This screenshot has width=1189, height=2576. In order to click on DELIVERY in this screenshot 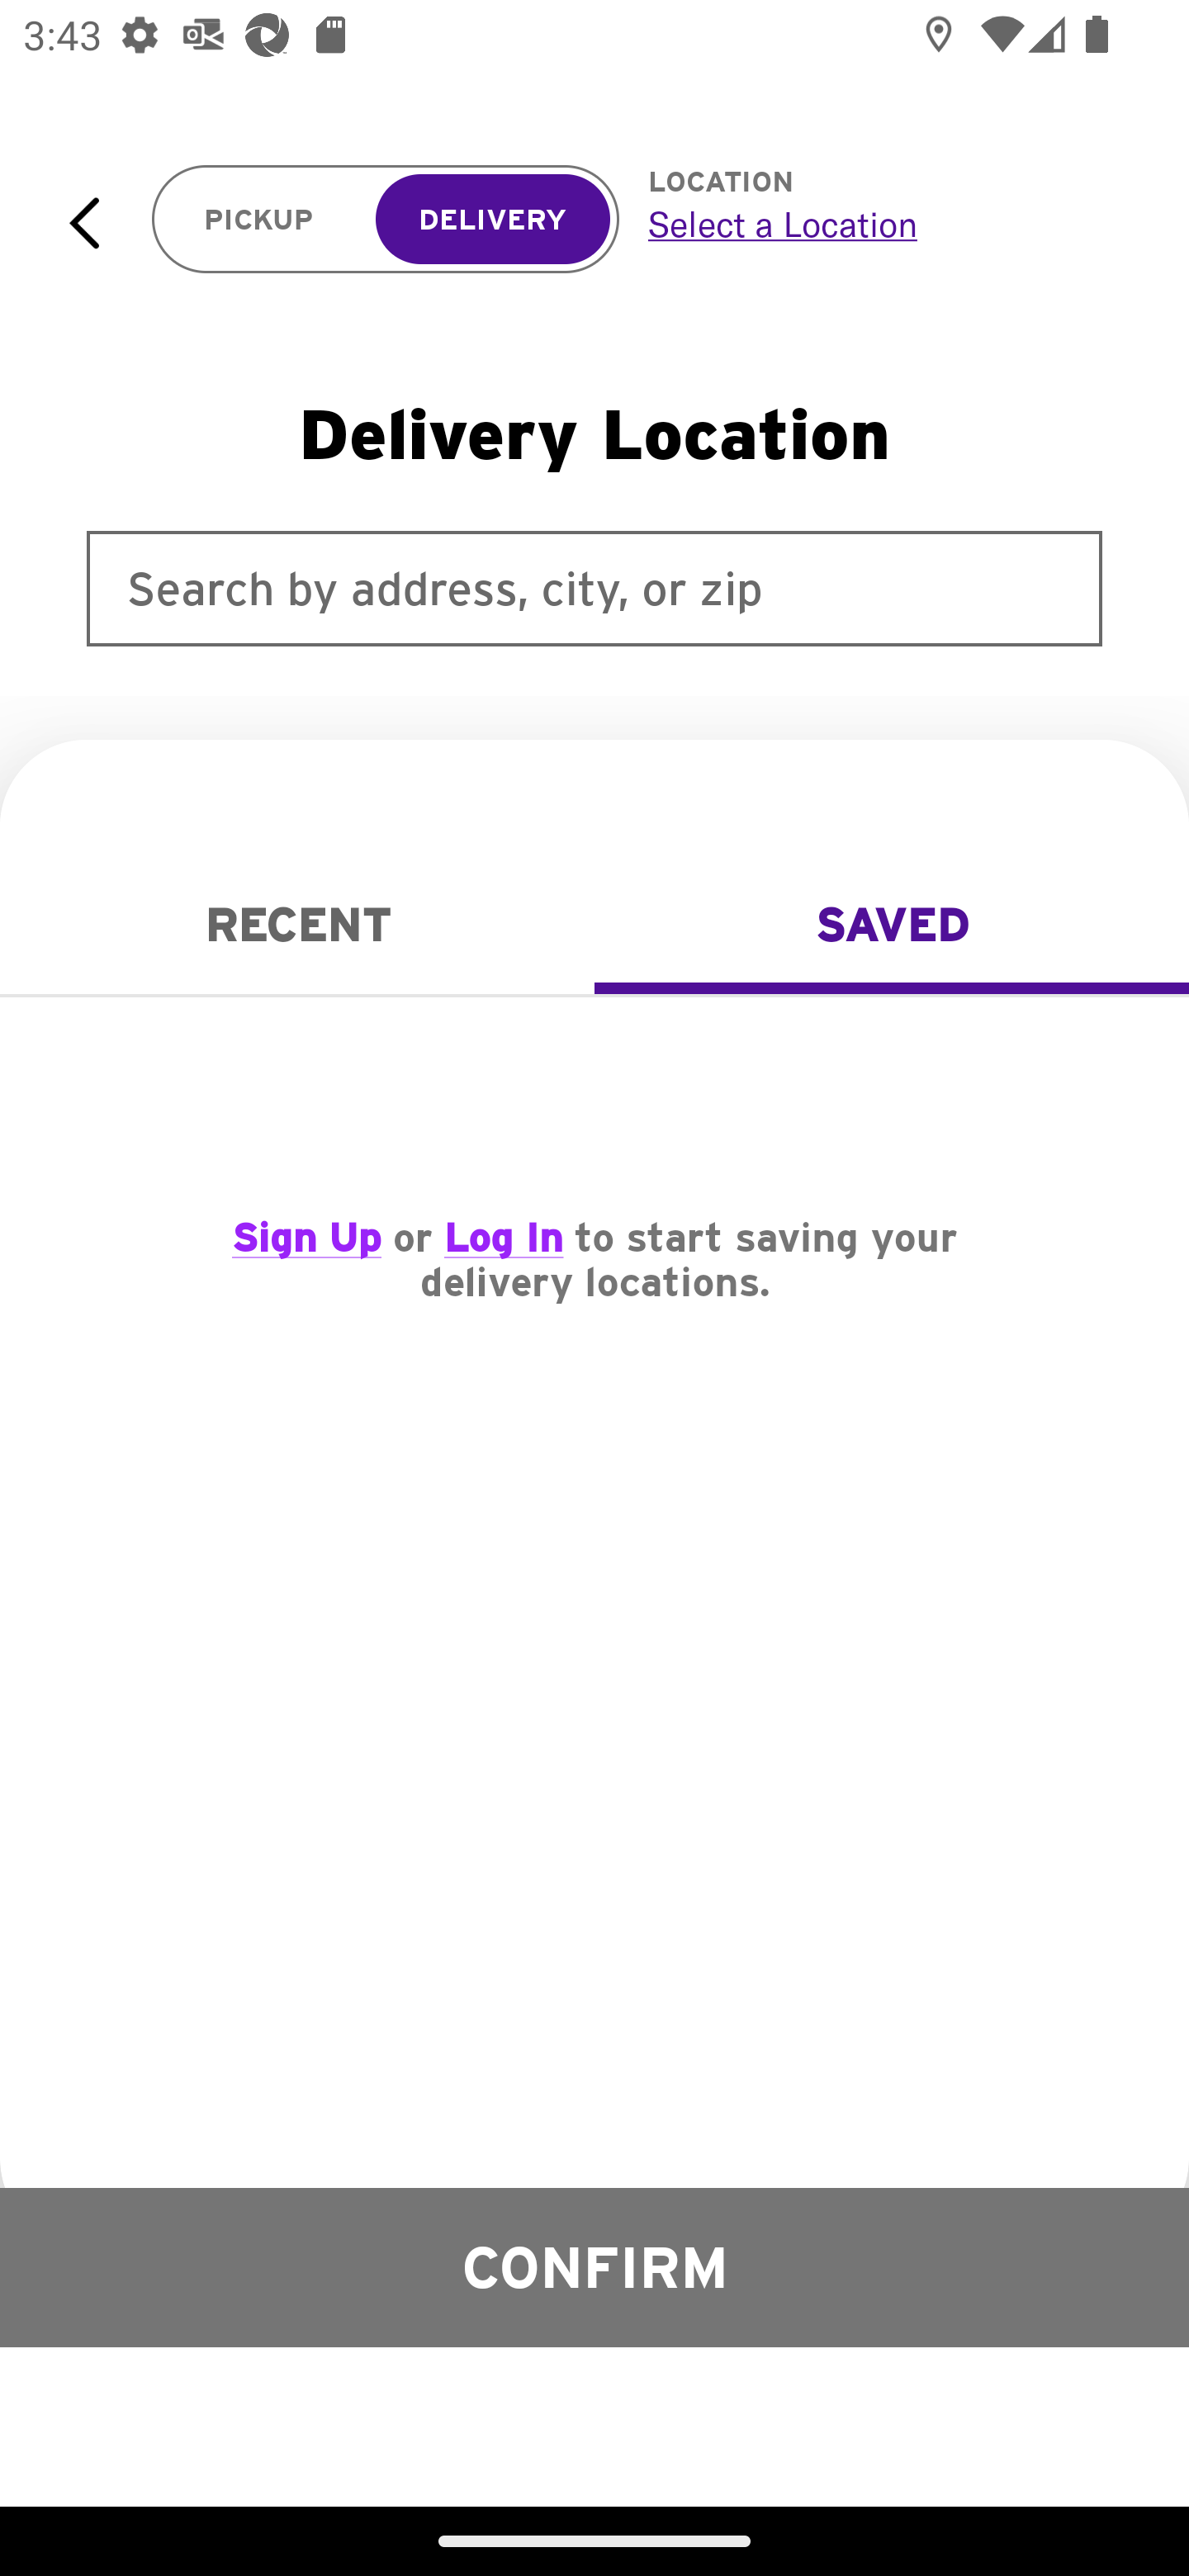, I will do `click(492, 220)`.